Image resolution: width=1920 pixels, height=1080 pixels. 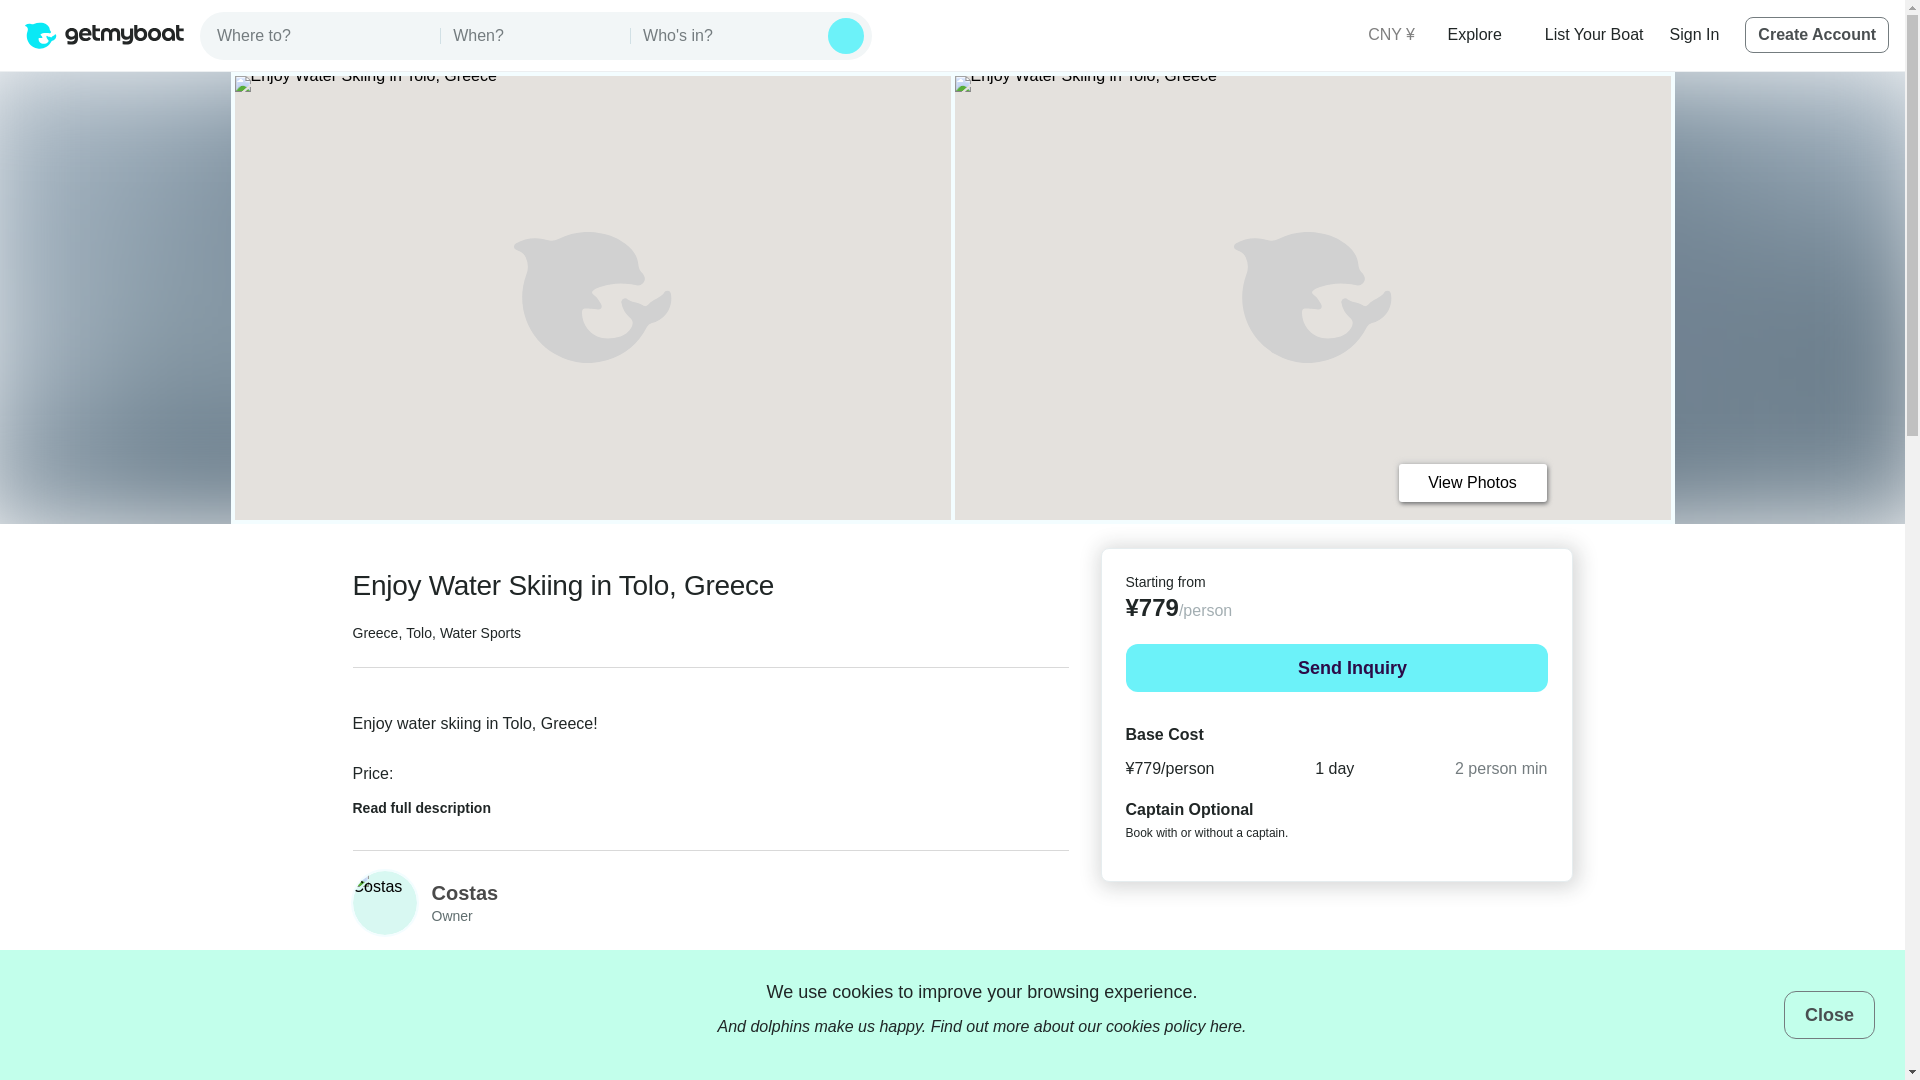 I want to click on cookies policy here, so click(x=1174, y=1026).